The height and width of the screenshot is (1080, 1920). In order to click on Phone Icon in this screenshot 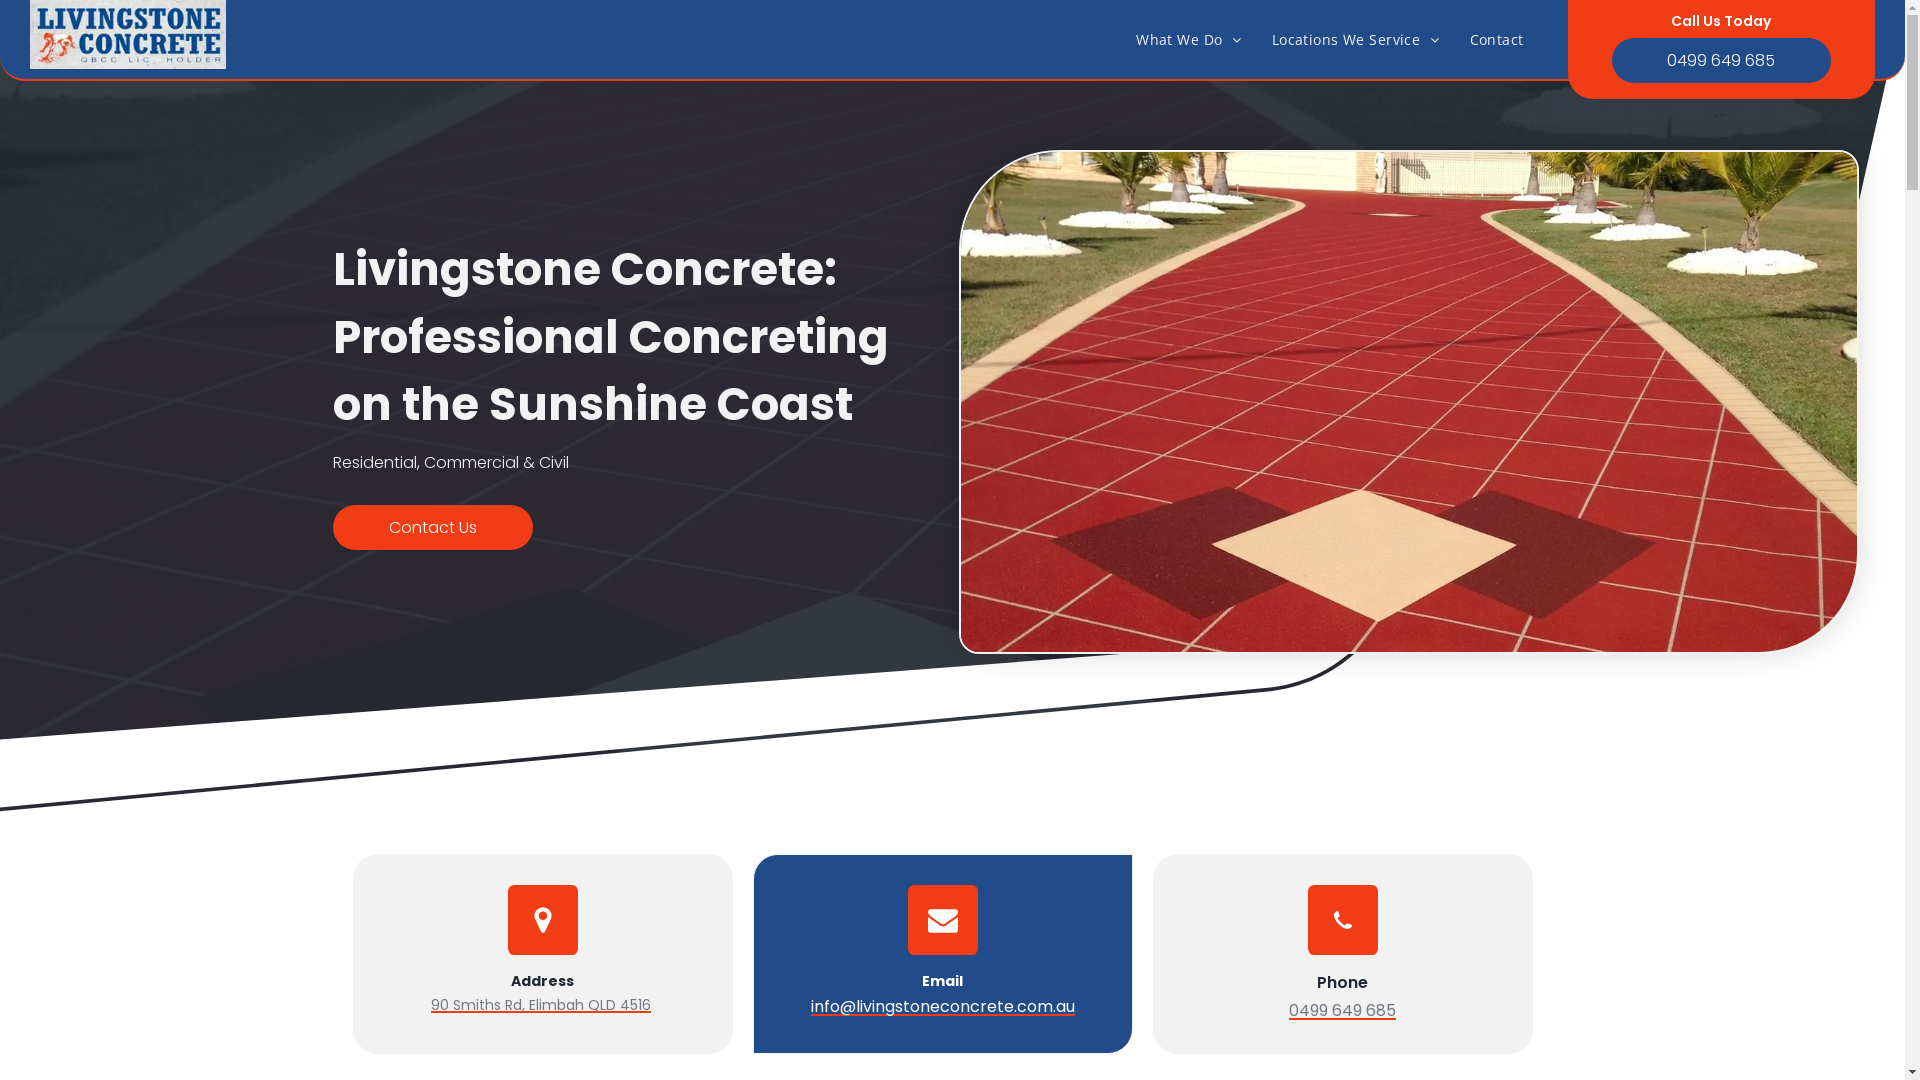, I will do `click(1343, 920)`.